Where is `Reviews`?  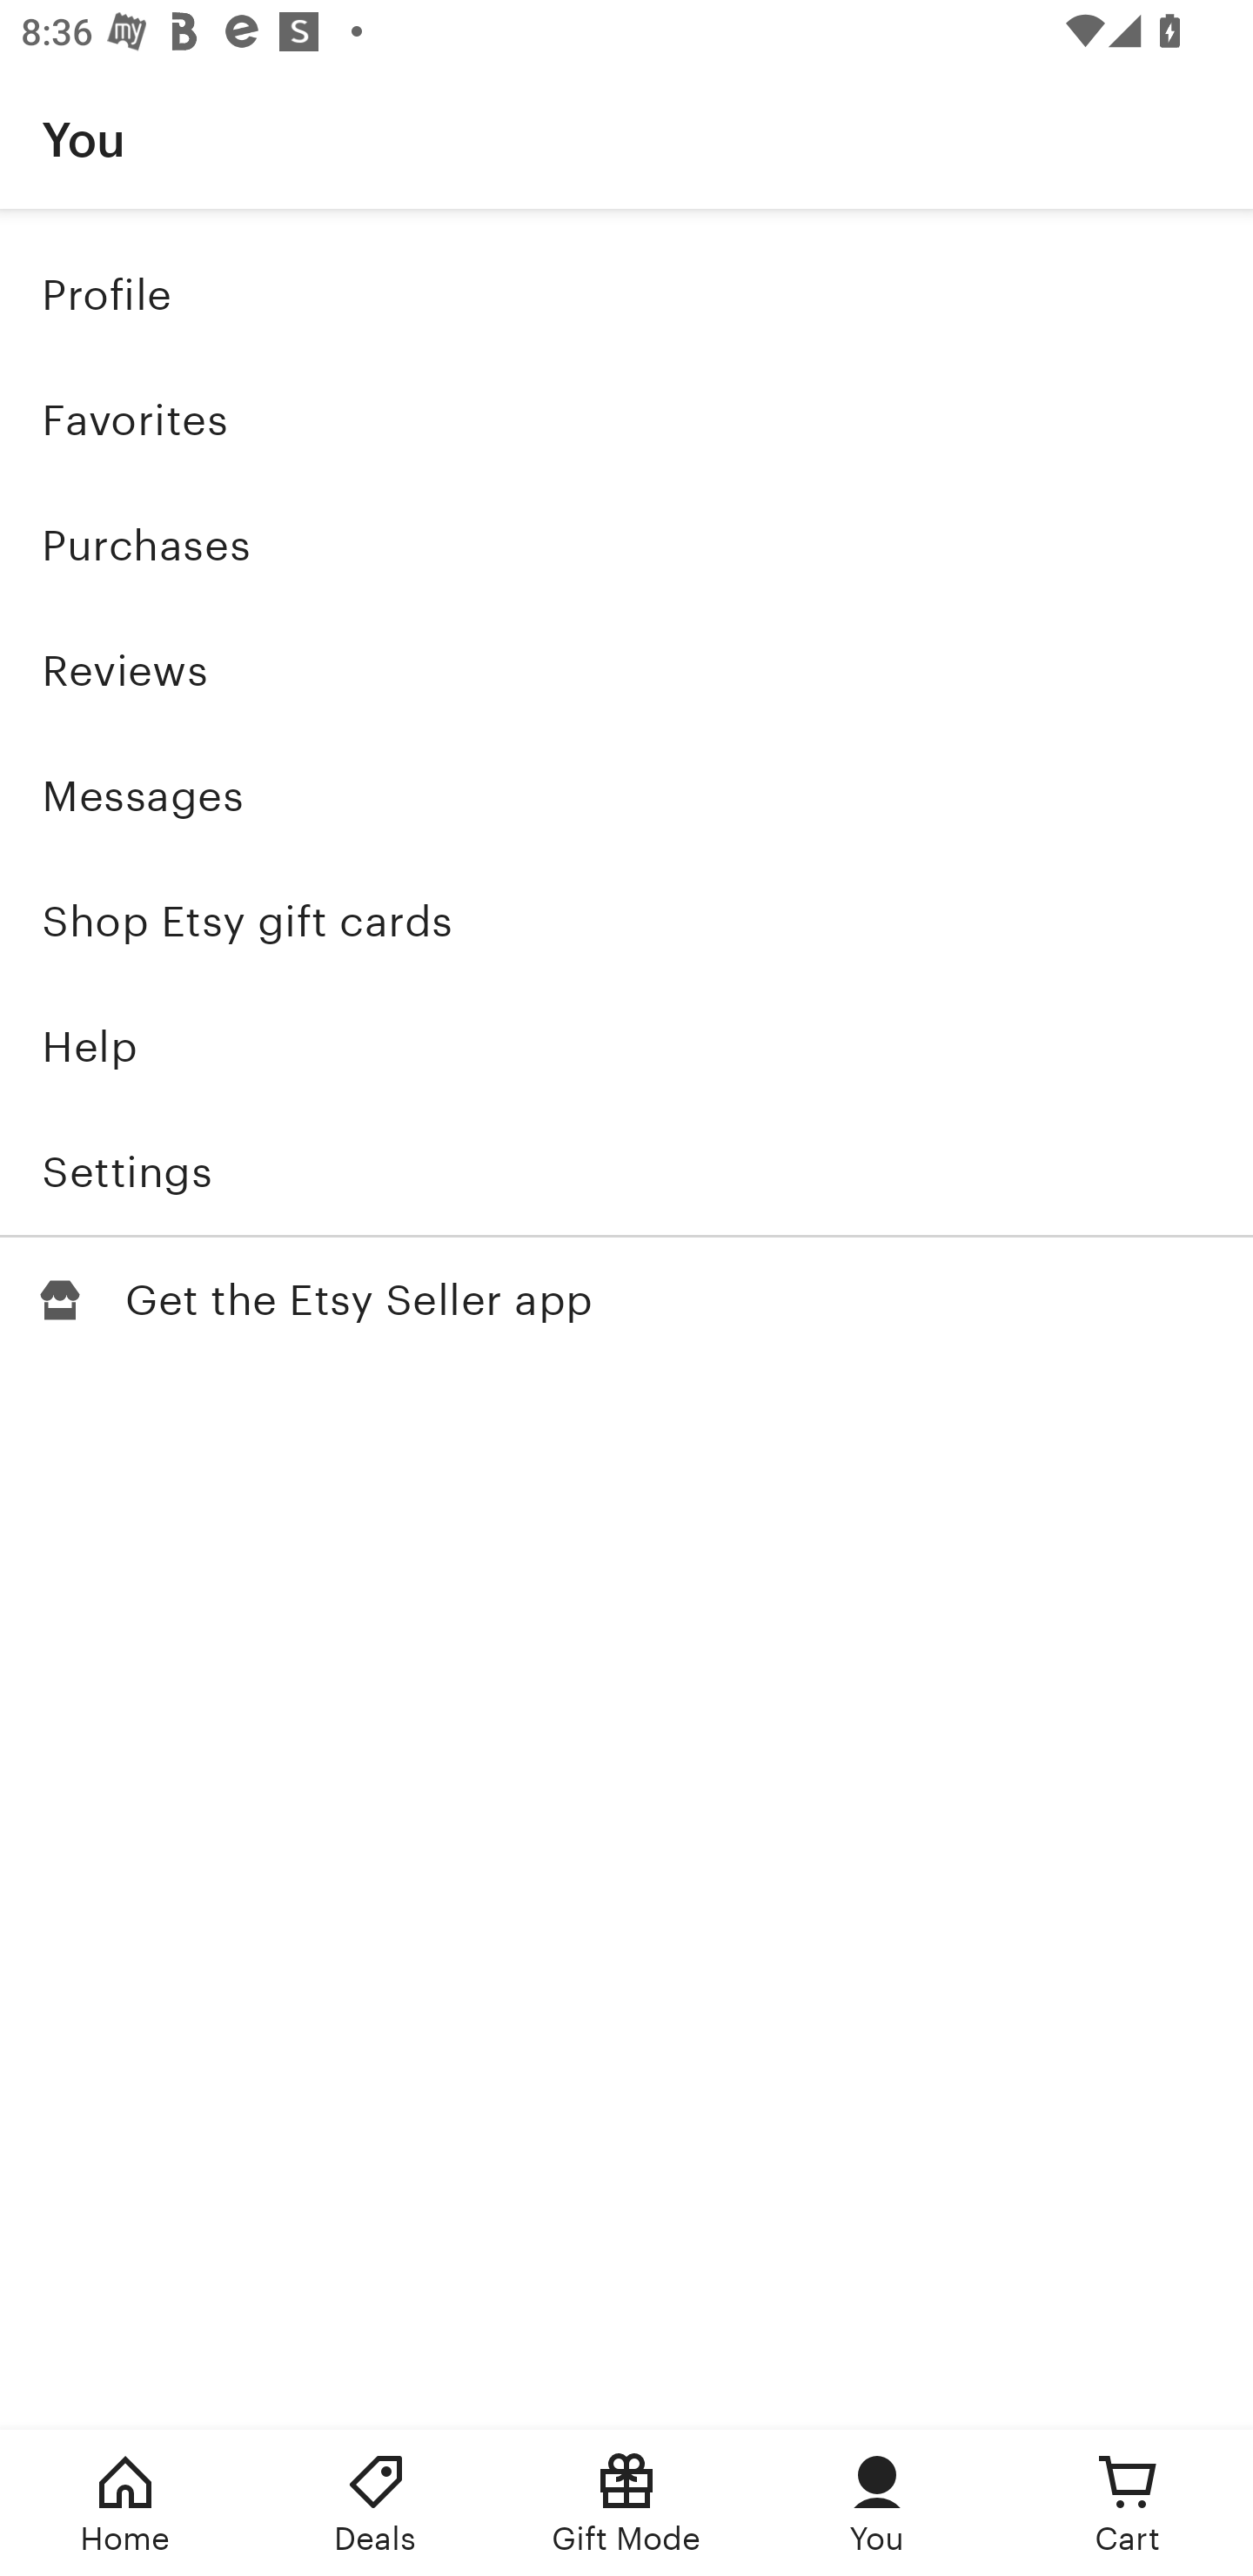
Reviews is located at coordinates (626, 670).